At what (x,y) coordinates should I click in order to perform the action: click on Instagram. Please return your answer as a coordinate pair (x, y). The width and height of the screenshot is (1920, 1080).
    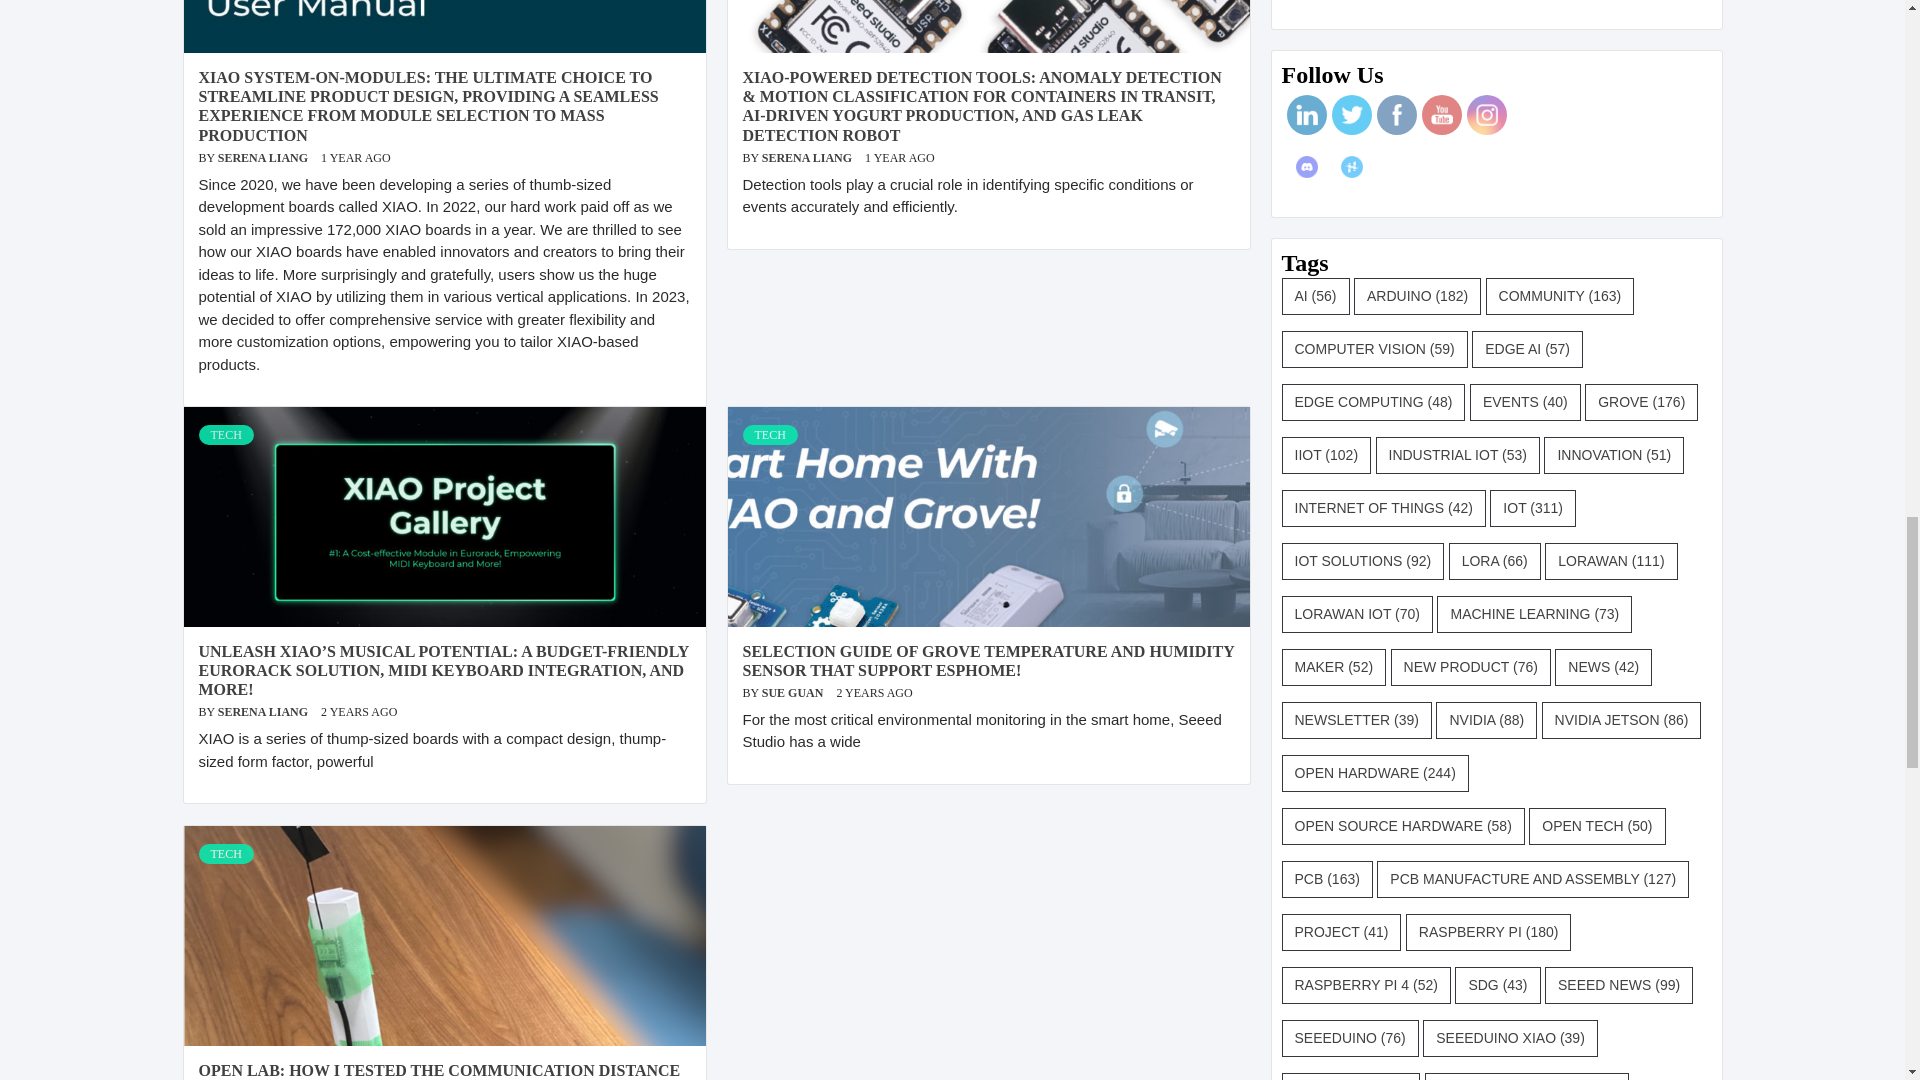
    Looking at the image, I should click on (1486, 114).